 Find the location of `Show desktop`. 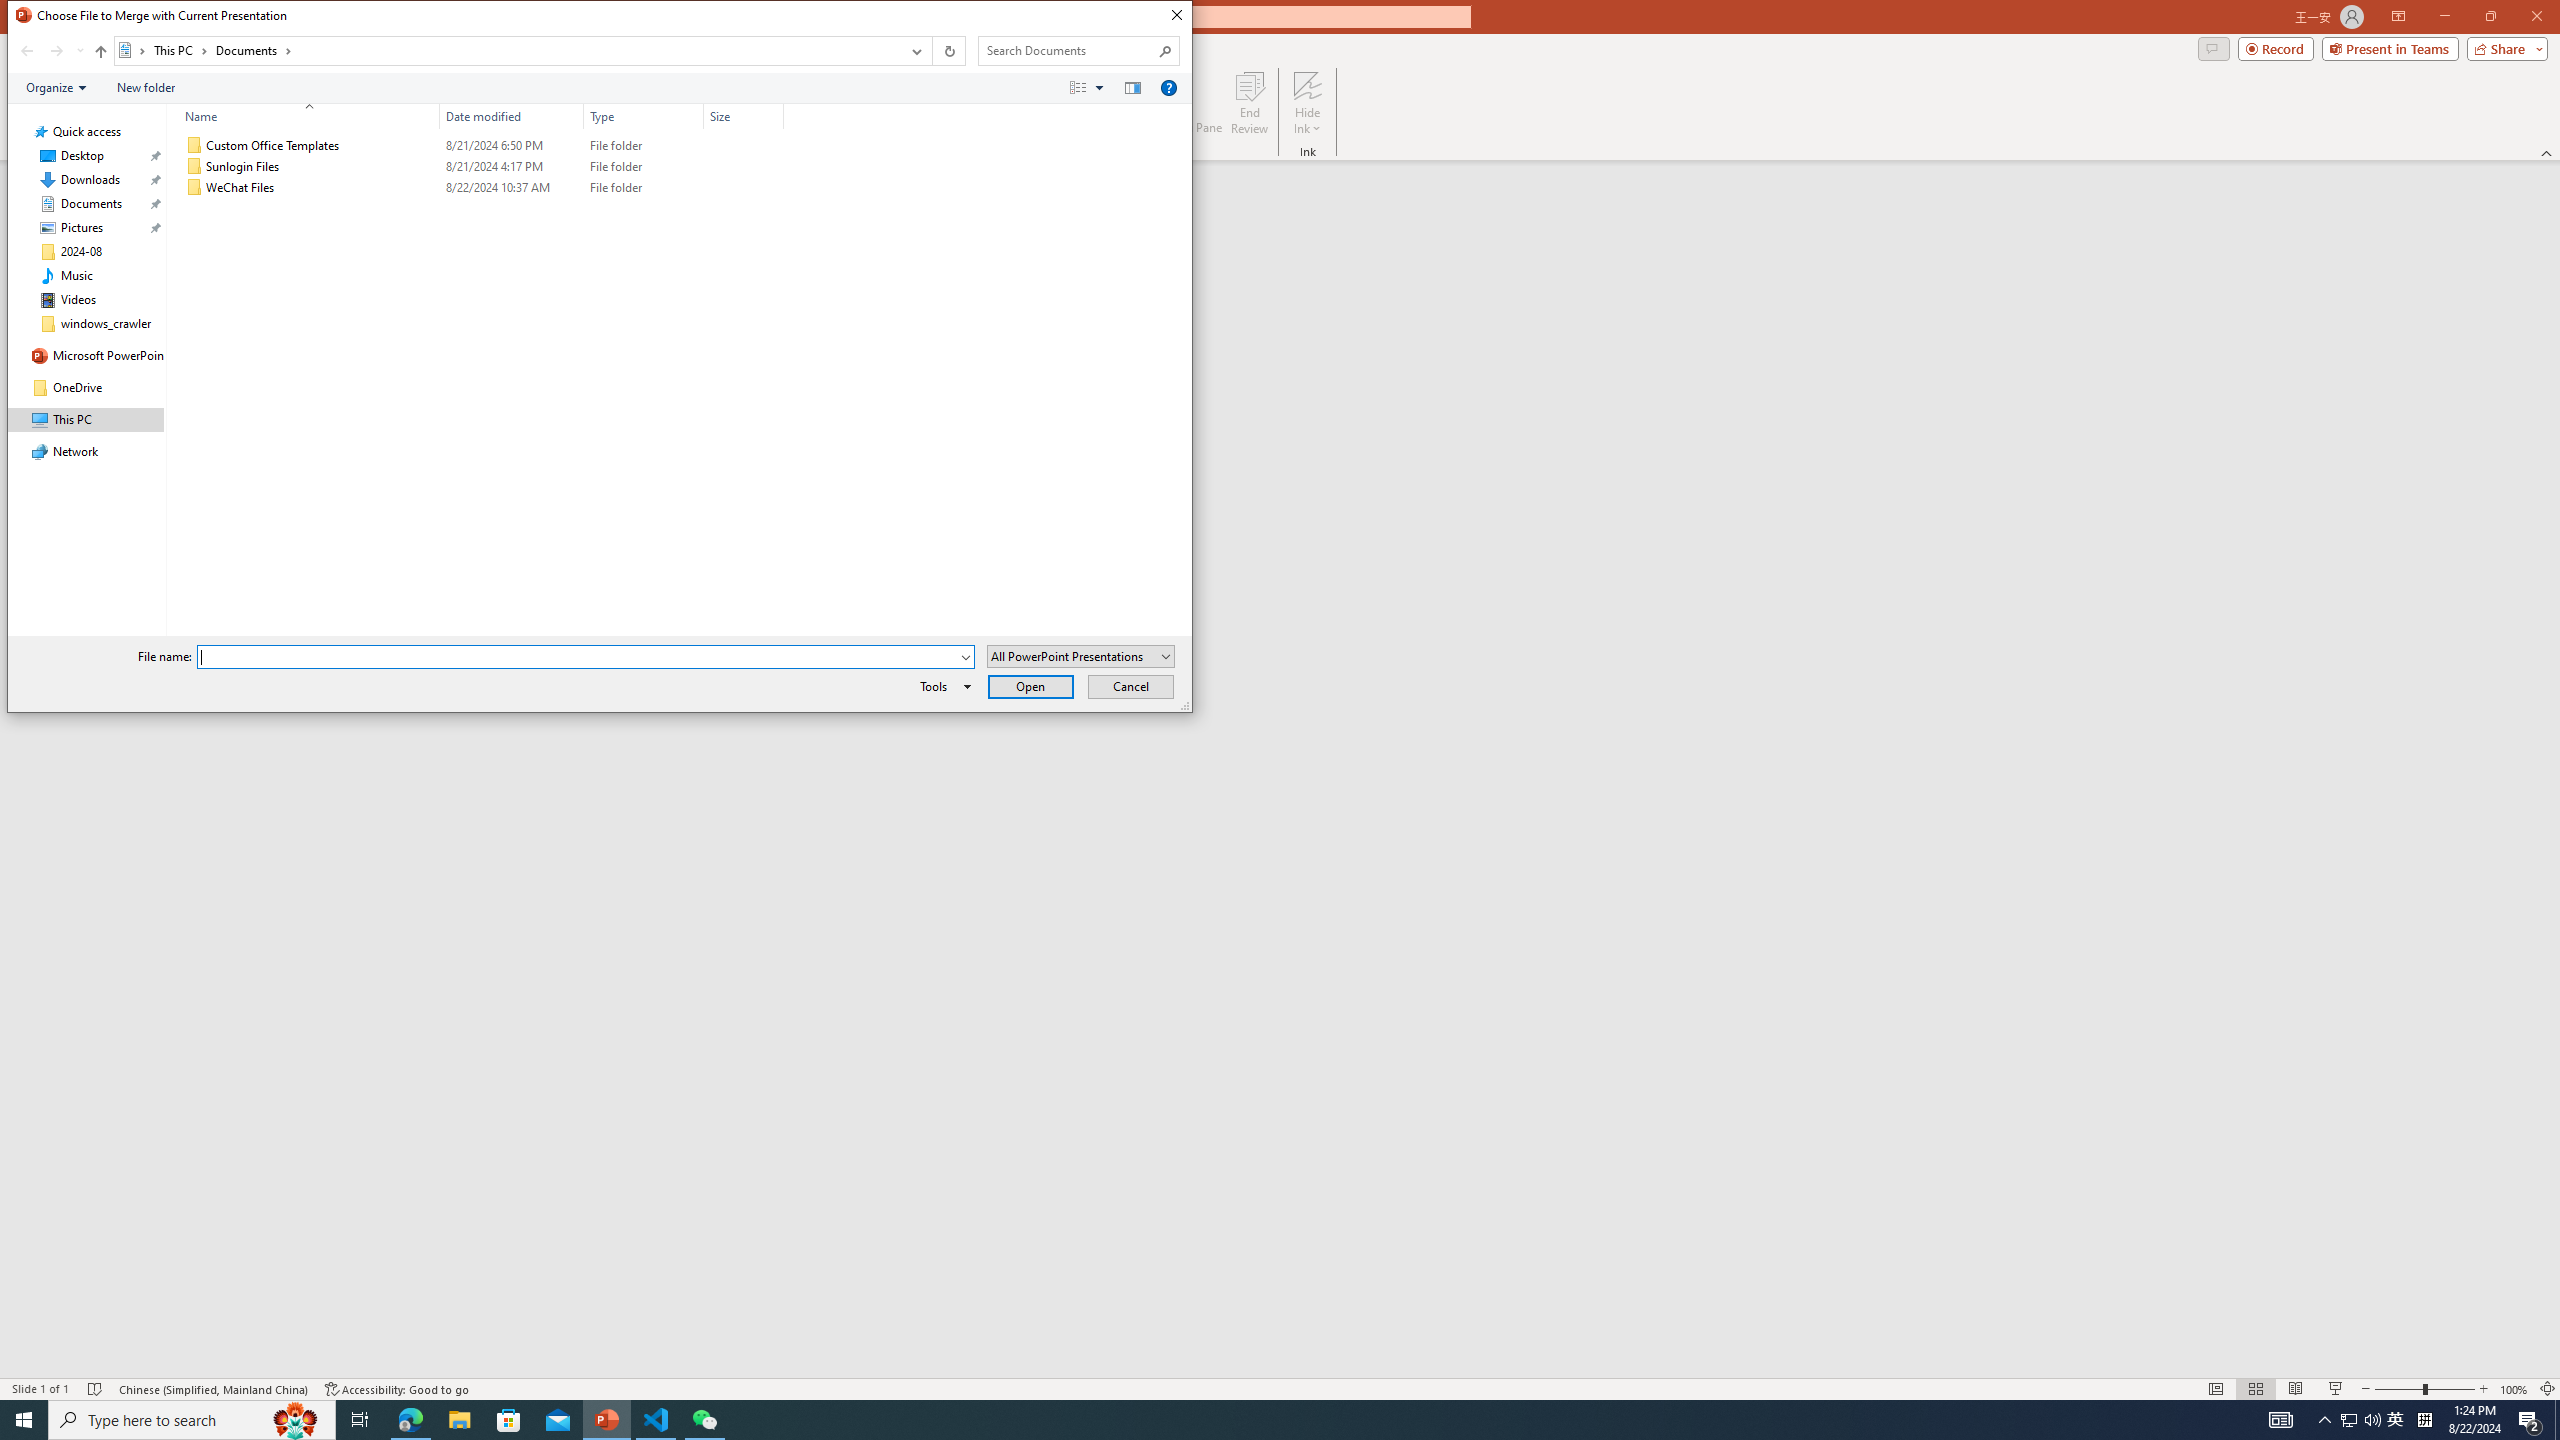

Show desktop is located at coordinates (2557, 1420).